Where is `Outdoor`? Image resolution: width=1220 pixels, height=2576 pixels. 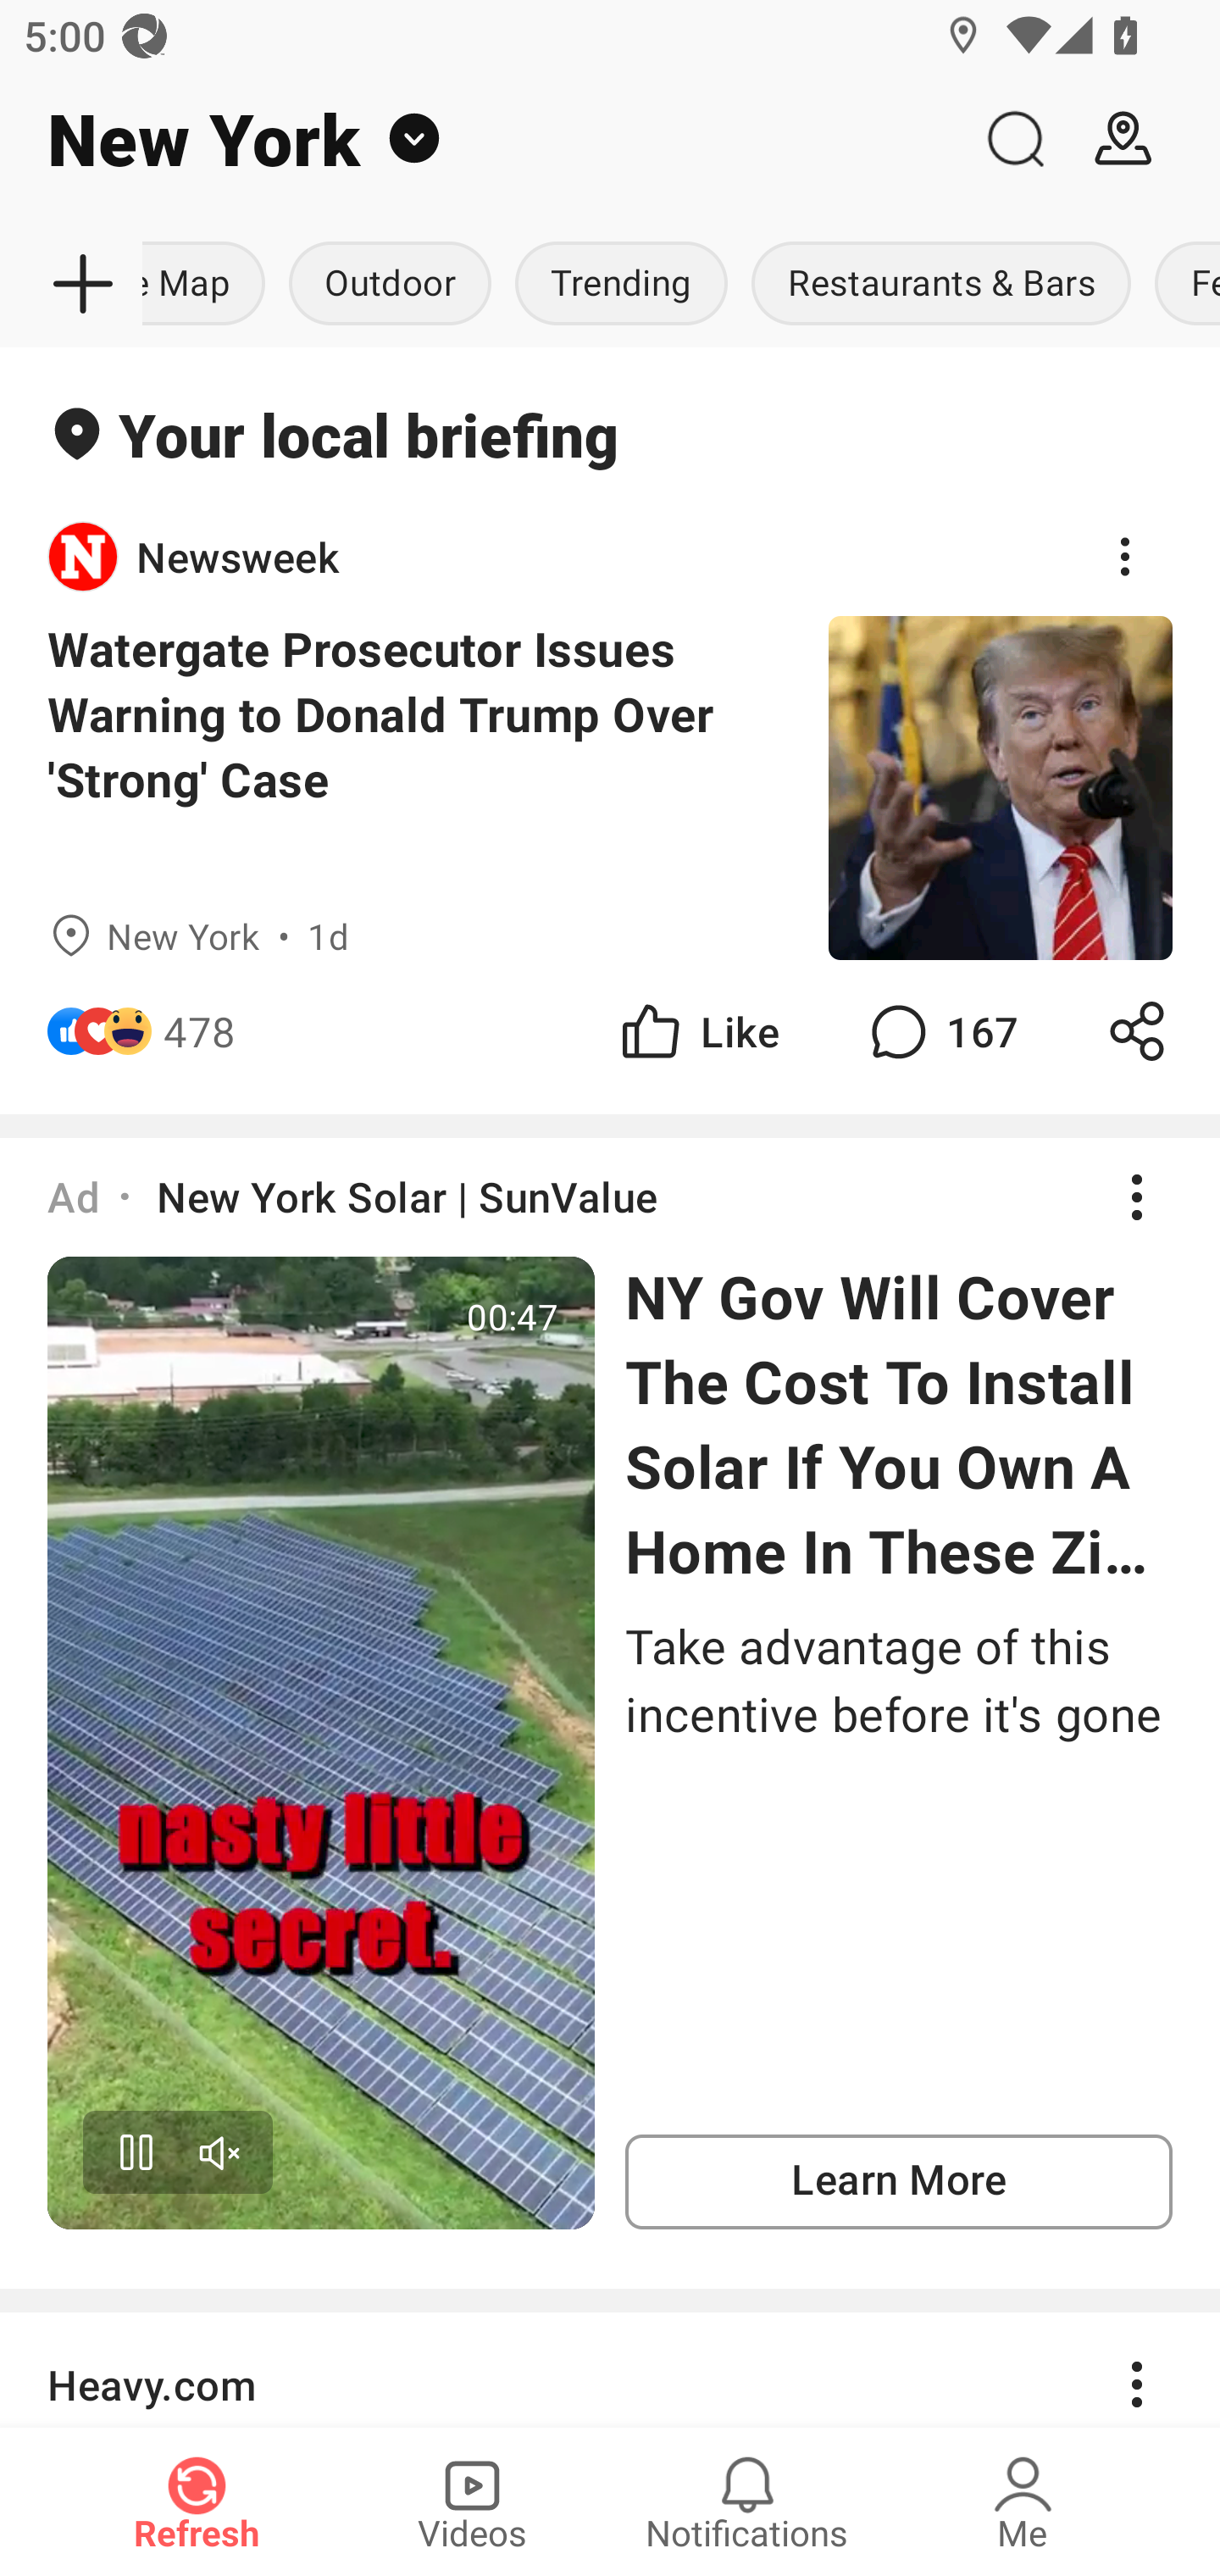 Outdoor is located at coordinates (390, 285).